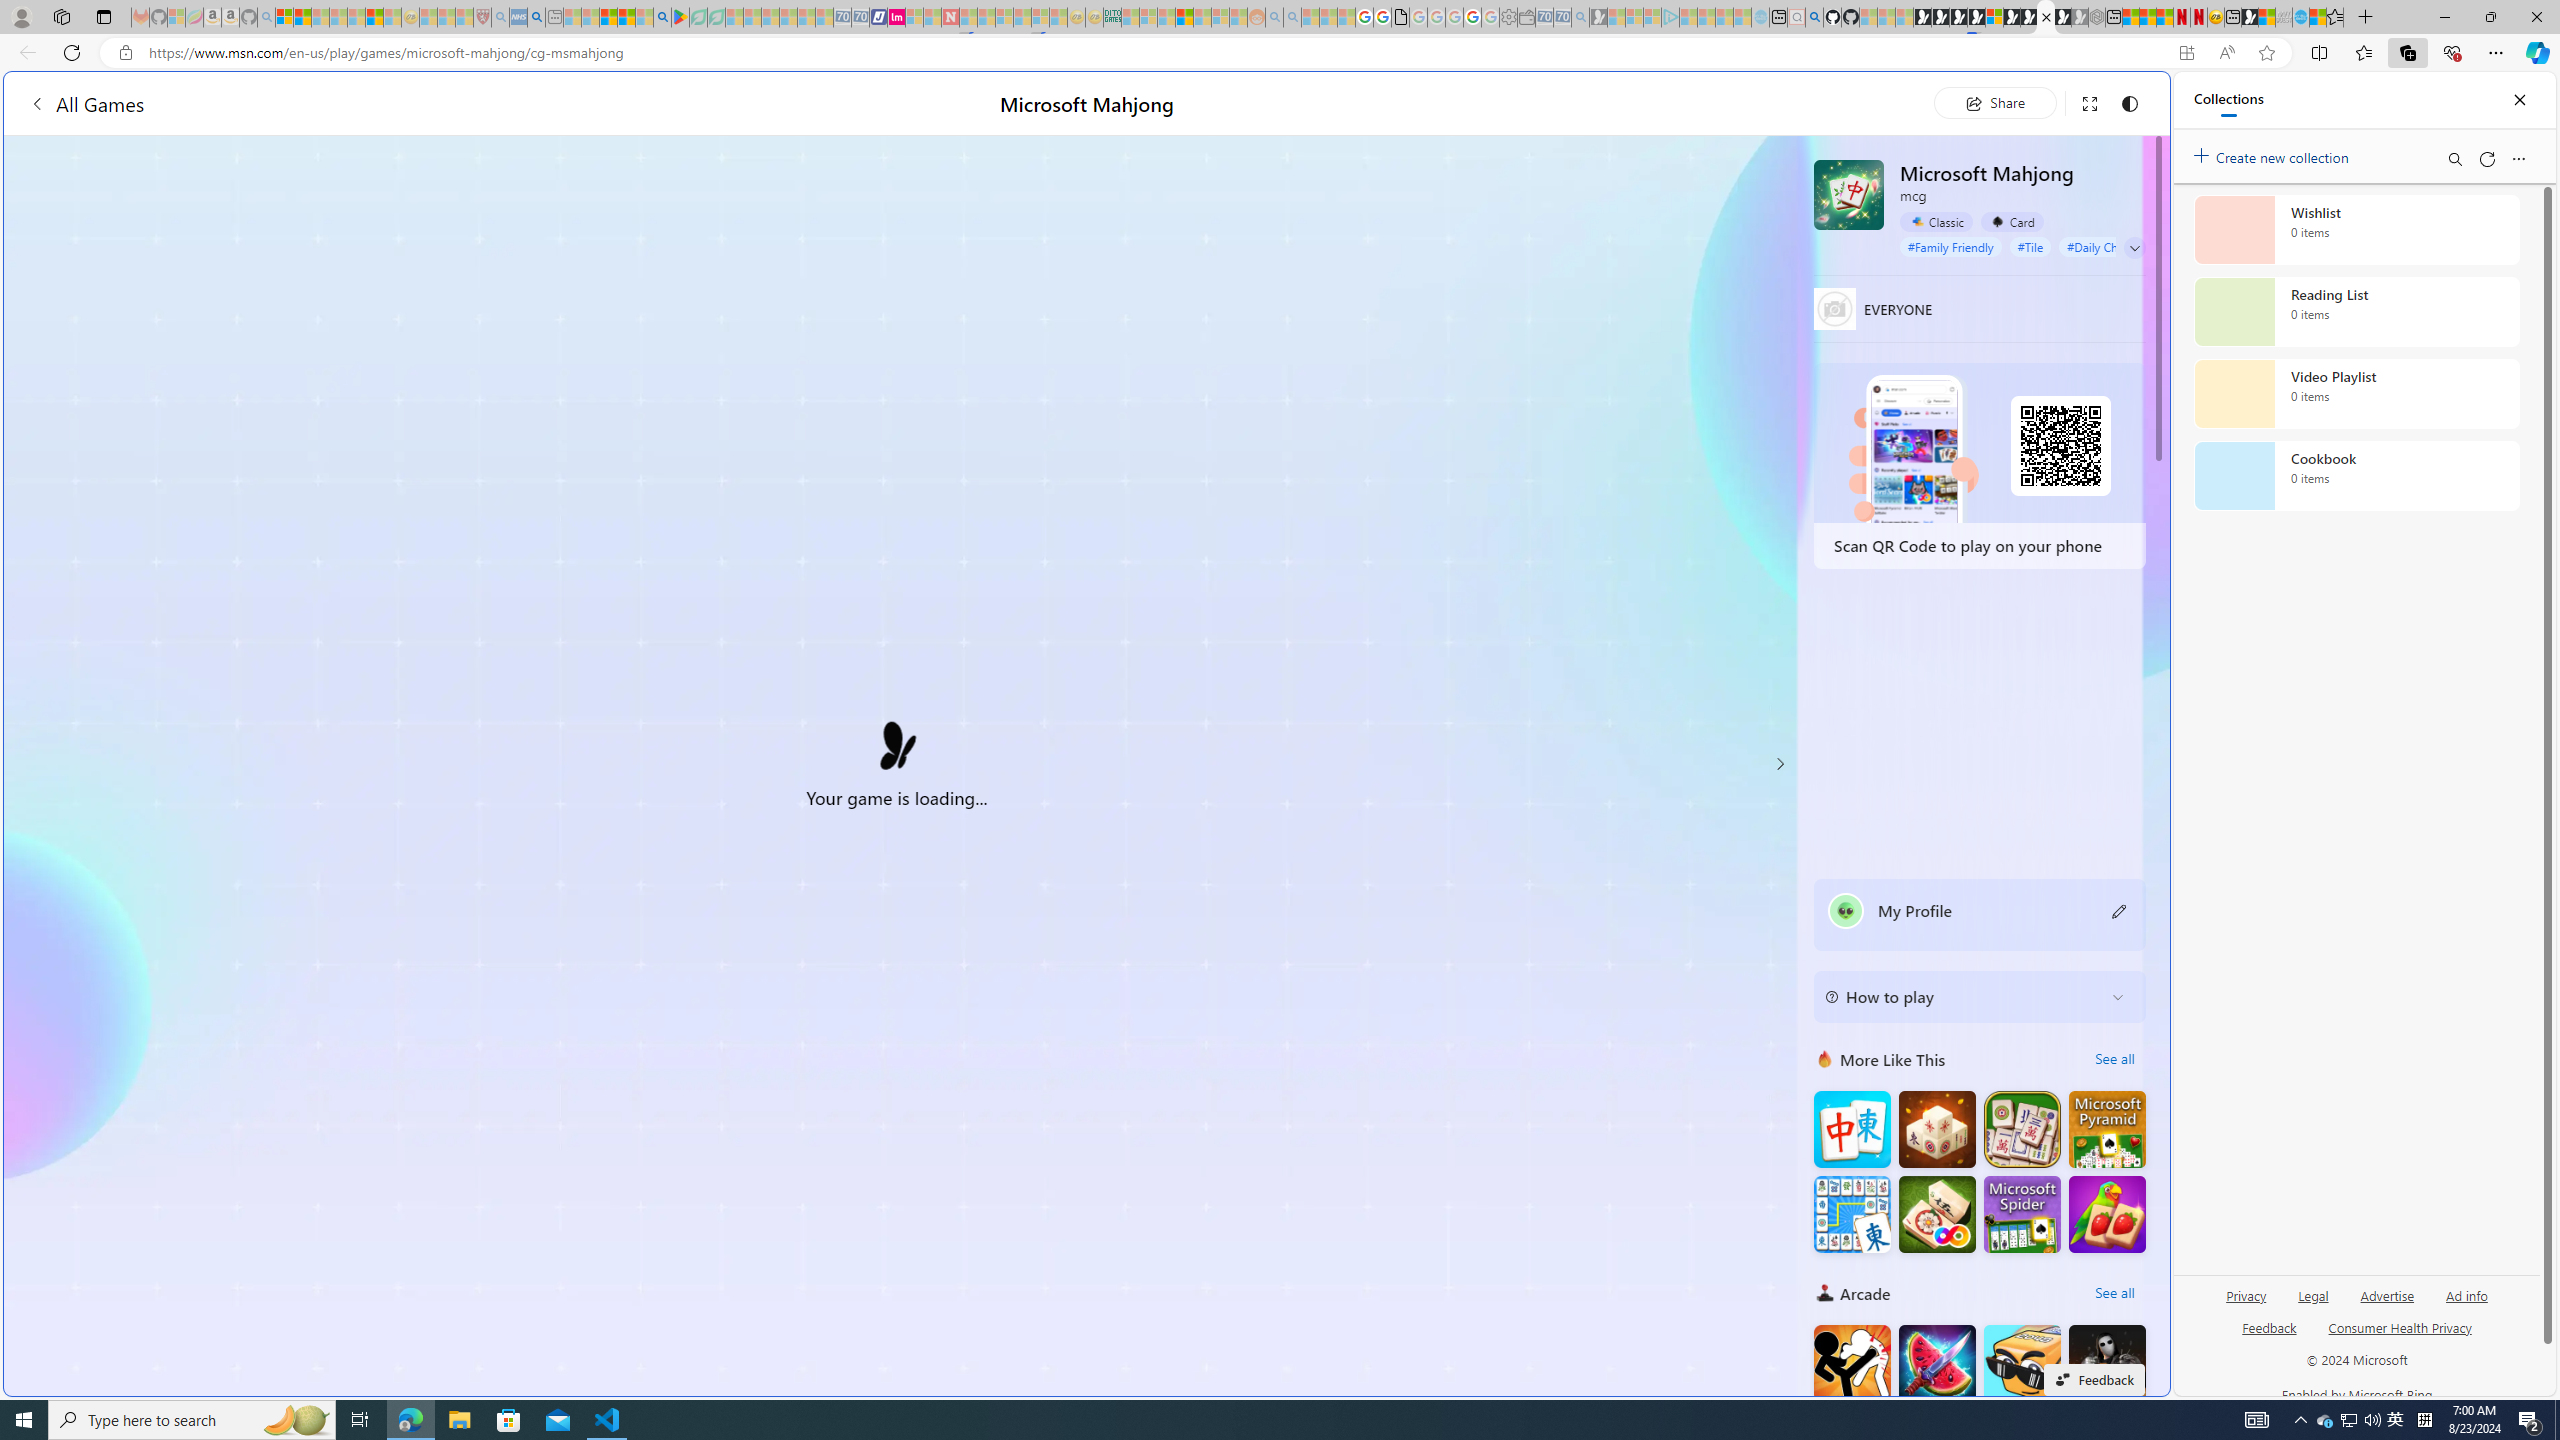 This screenshot has height=1440, width=2560. I want to click on Change to dark mode, so click(2130, 102).